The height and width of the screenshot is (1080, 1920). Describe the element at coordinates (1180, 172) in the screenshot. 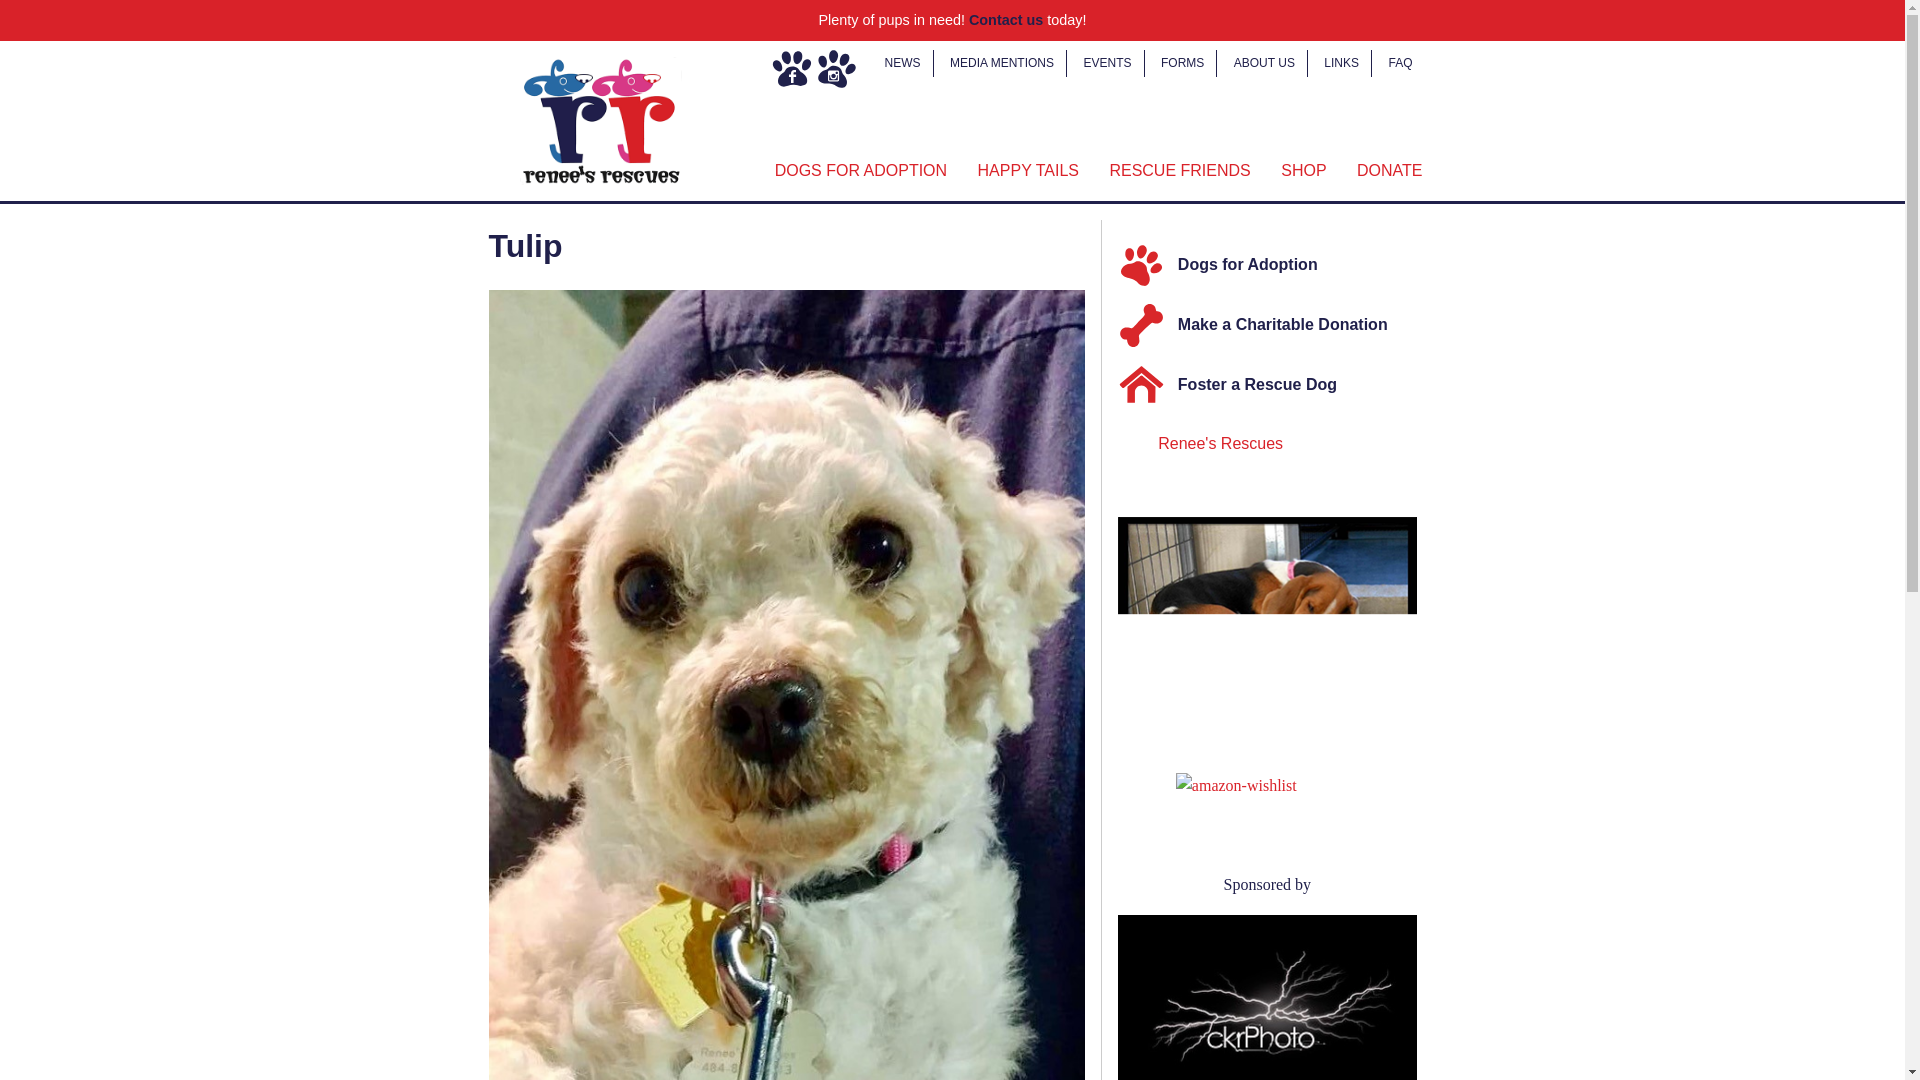

I see `RESCUE FRIENDS` at that location.